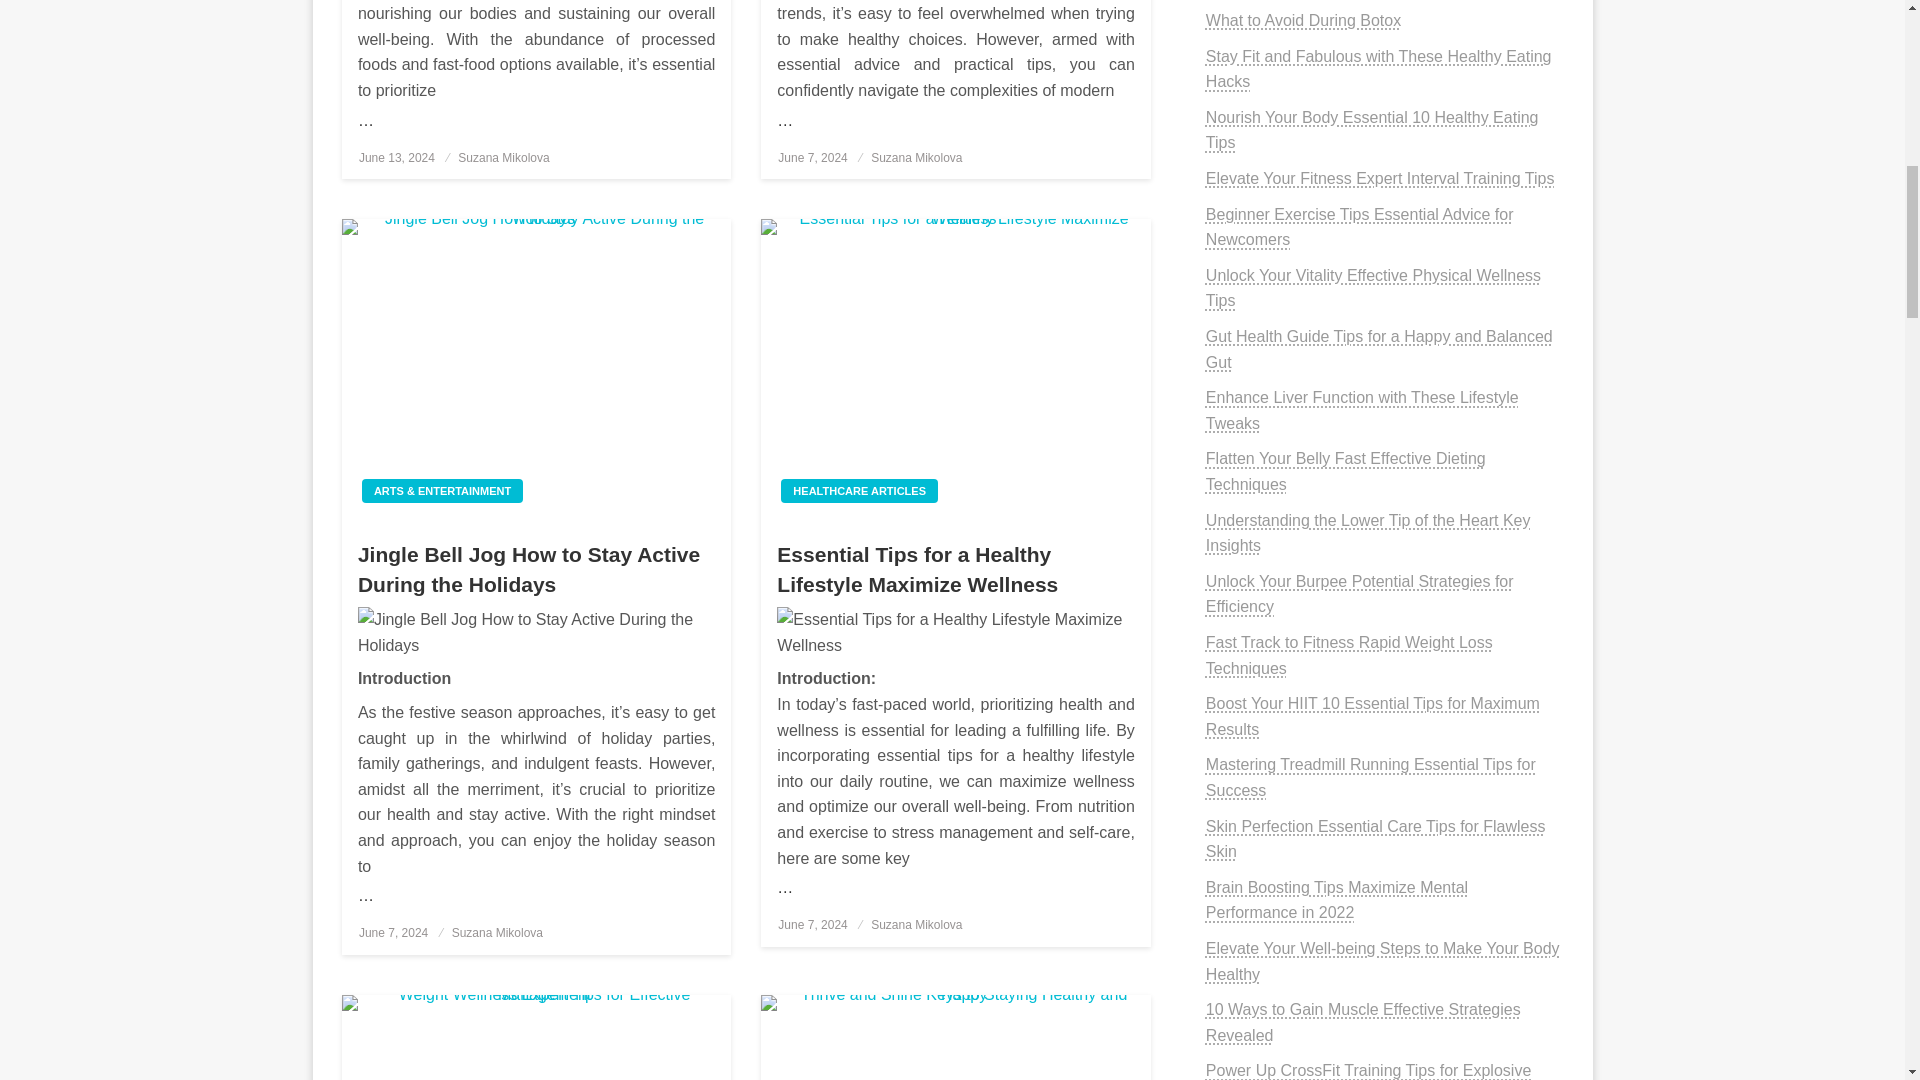 The width and height of the screenshot is (1920, 1080). Describe the element at coordinates (536, 1037) in the screenshot. I see `Weight Wellness Expert Tips for Effective Management` at that location.